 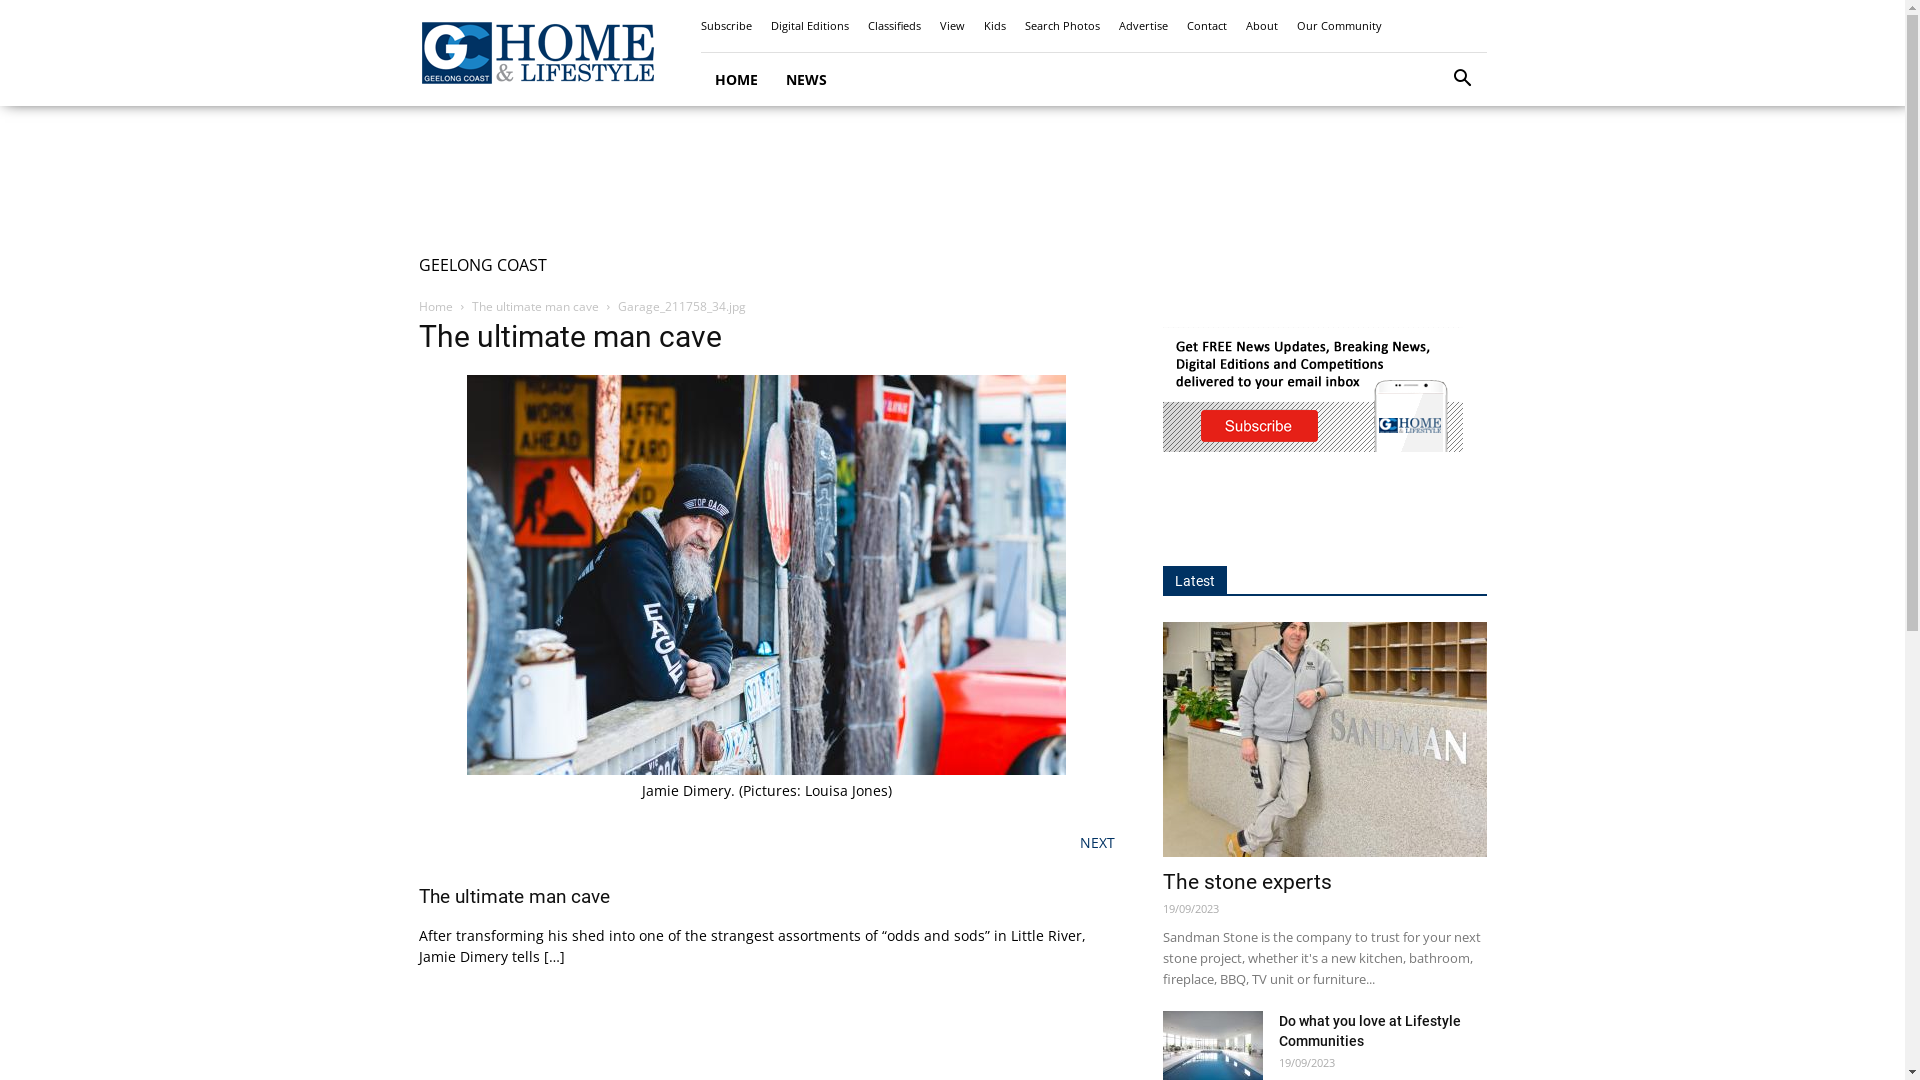 What do you see at coordinates (1246, 882) in the screenshot?
I see `The stone experts` at bounding box center [1246, 882].